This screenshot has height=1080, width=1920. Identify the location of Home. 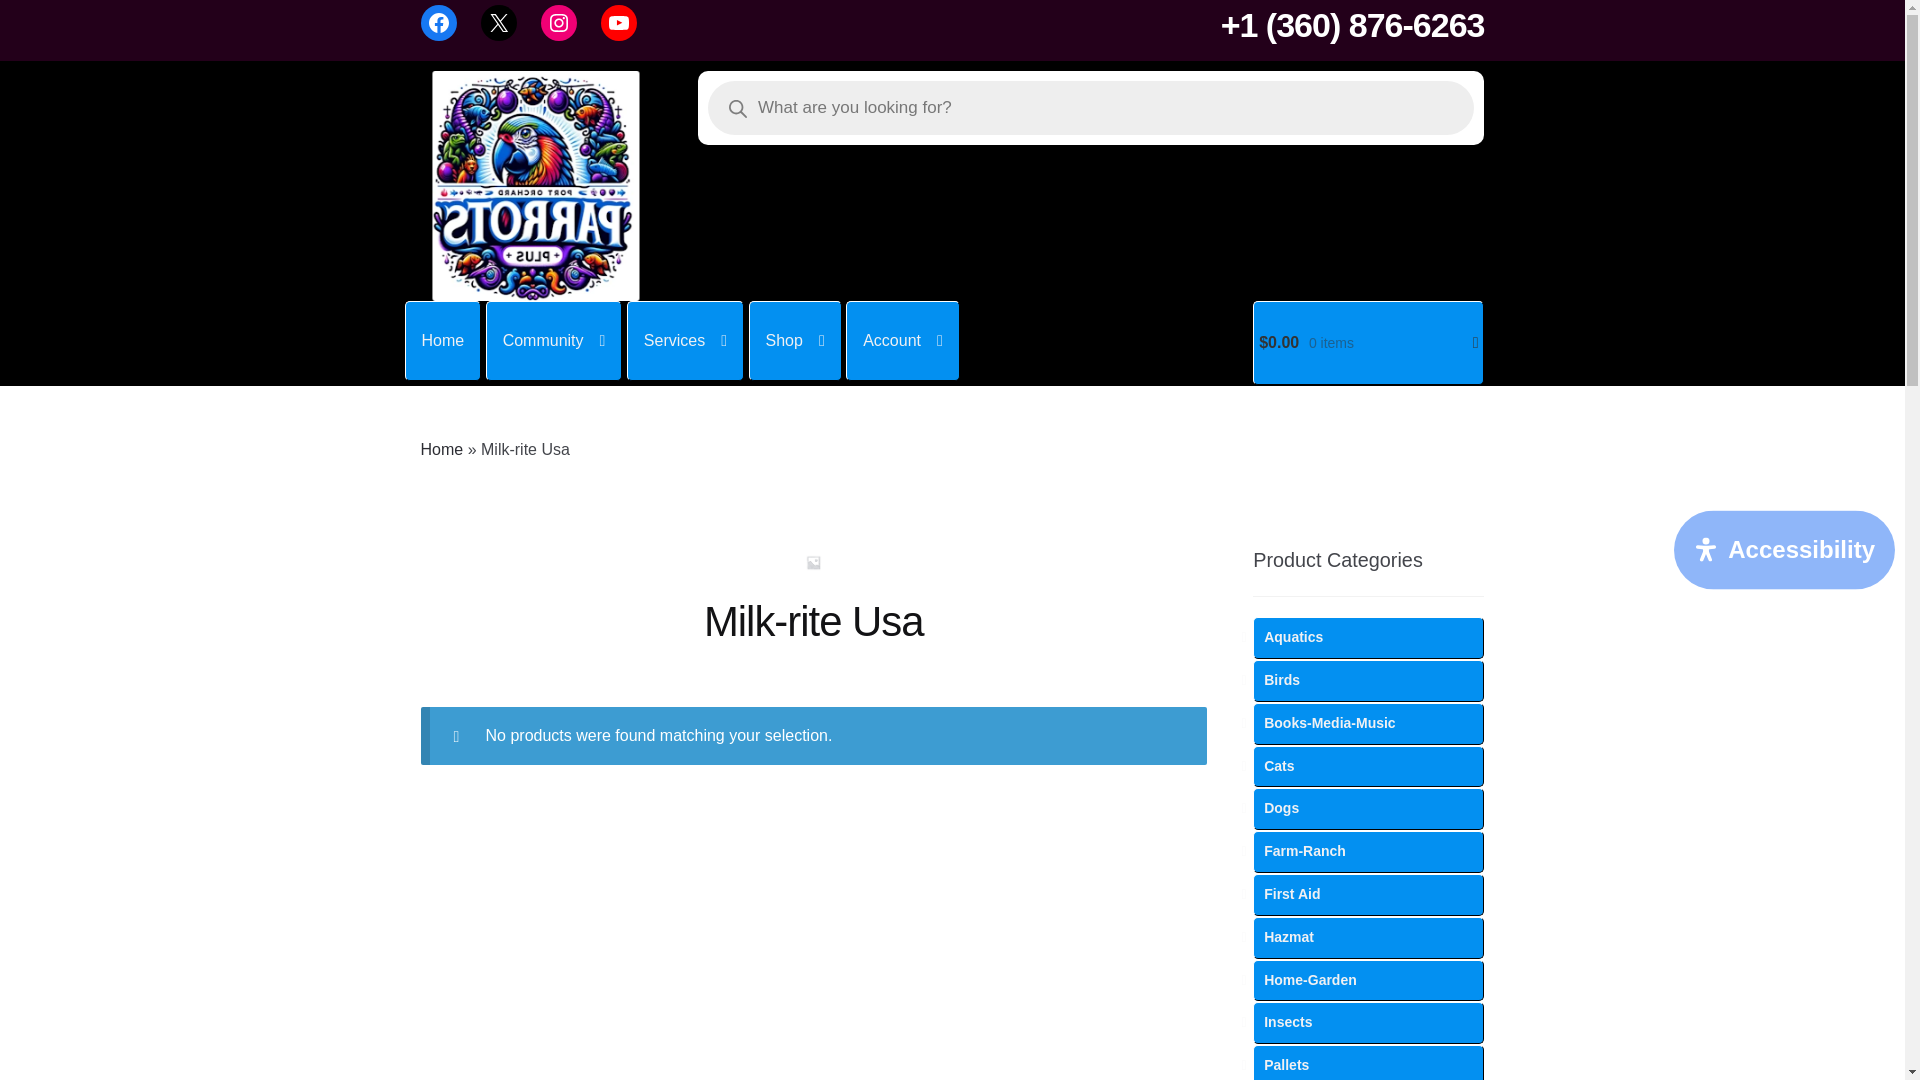
(443, 341).